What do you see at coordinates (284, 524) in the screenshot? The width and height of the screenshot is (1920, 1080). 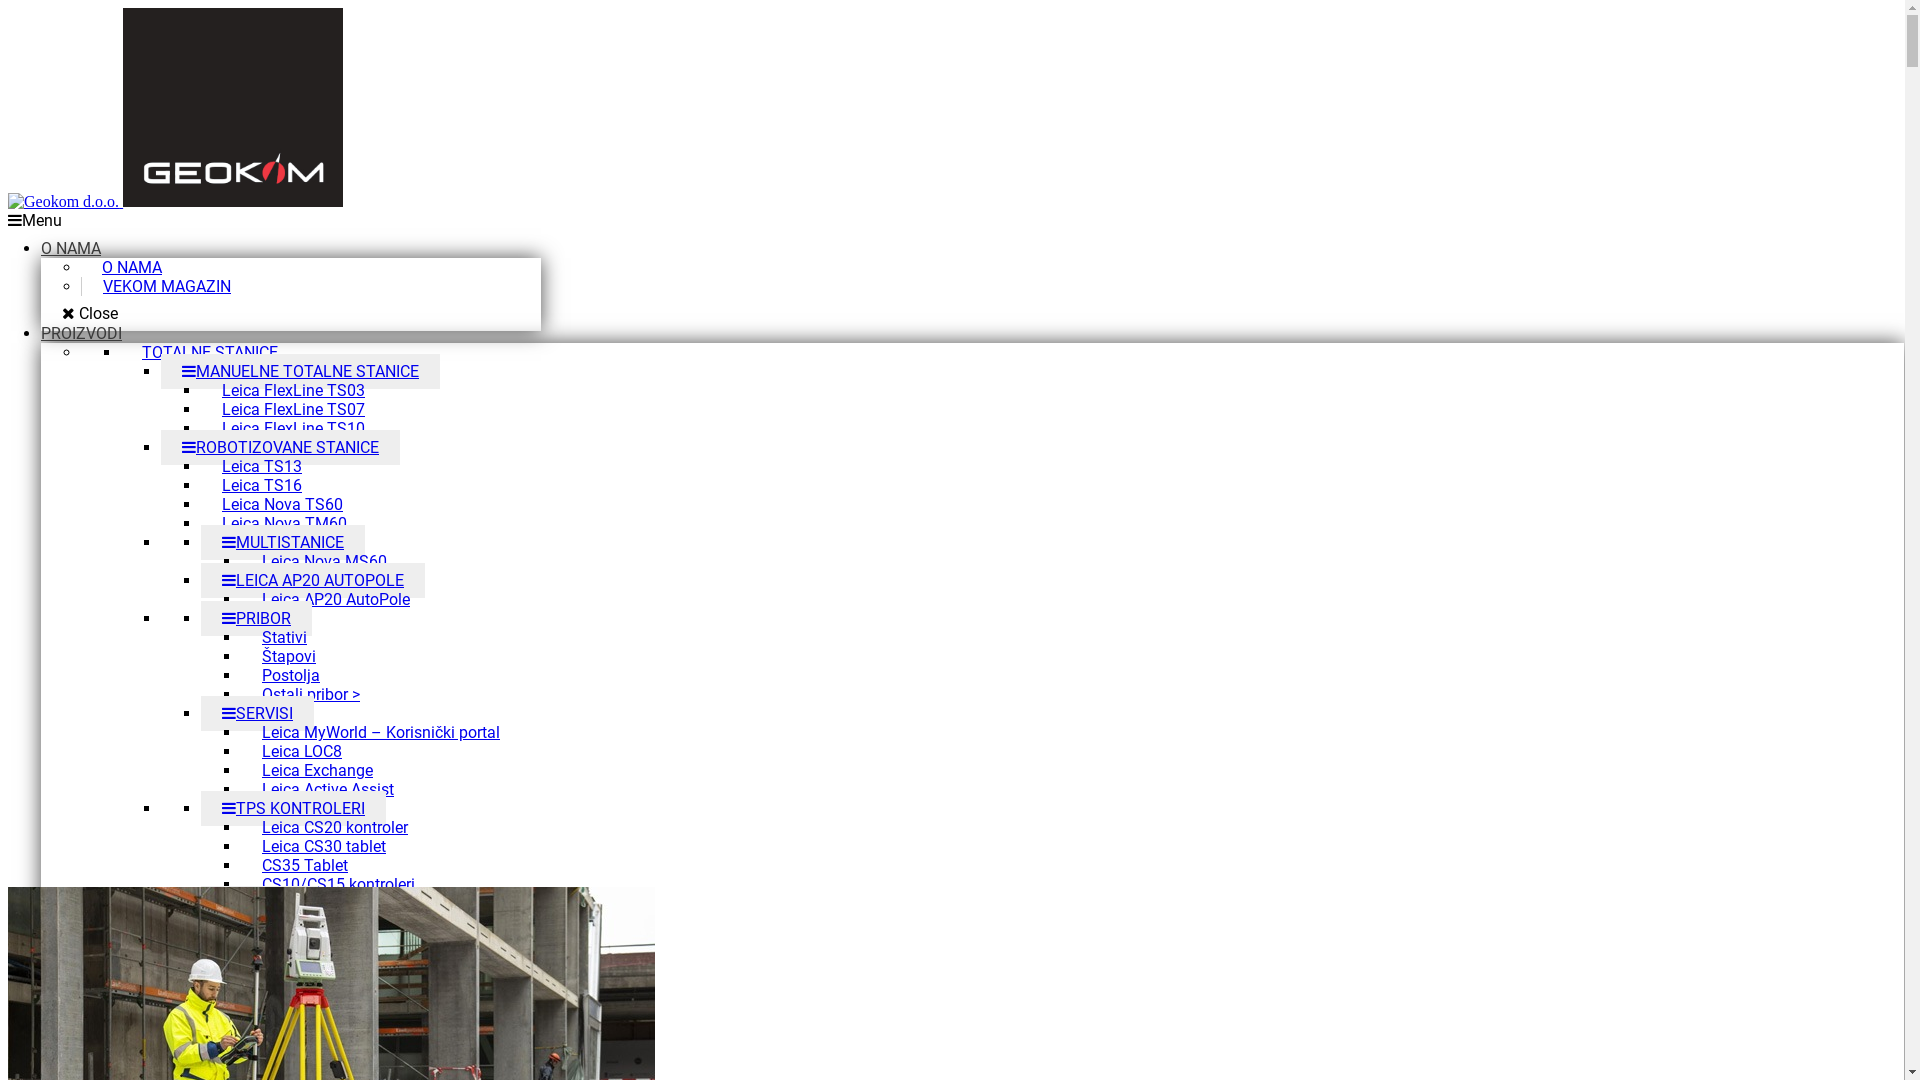 I see `Leica Nova TM60` at bounding box center [284, 524].